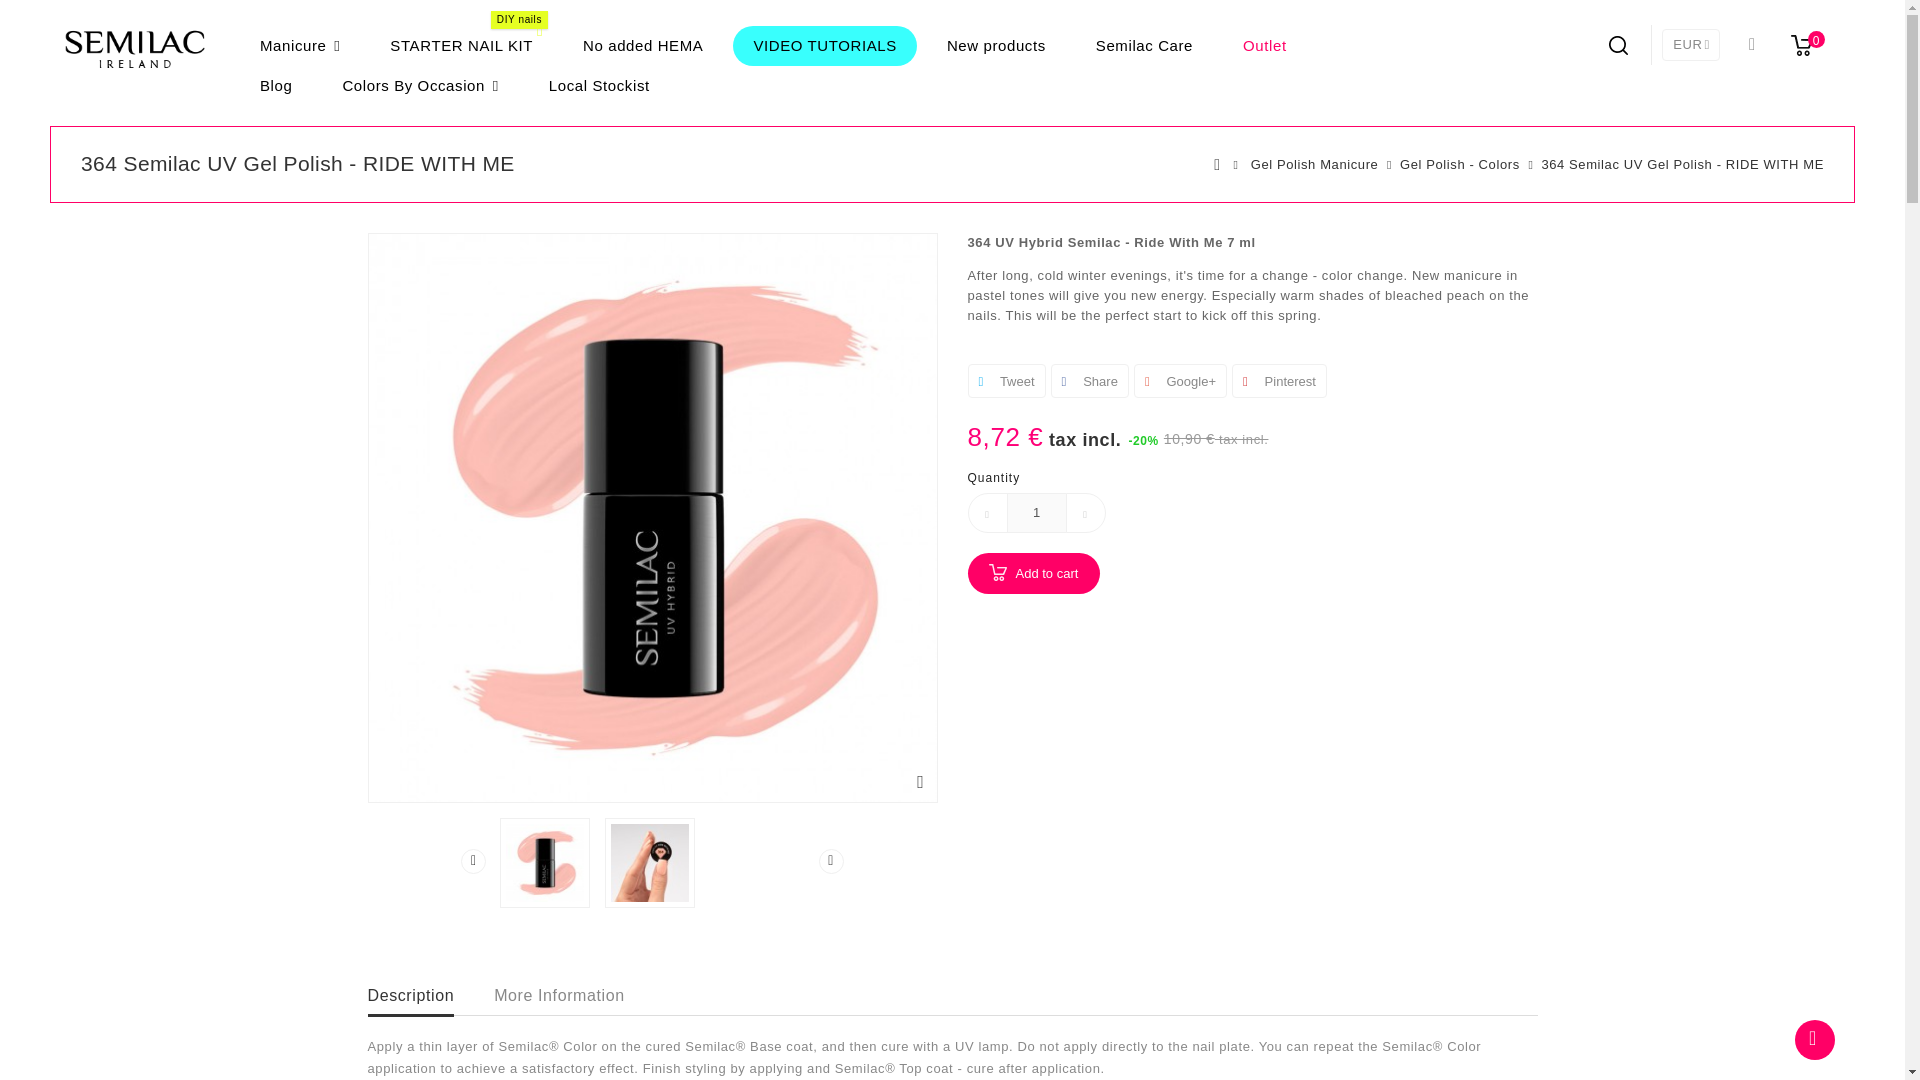 This screenshot has width=1920, height=1080. I want to click on 0, so click(1805, 44).